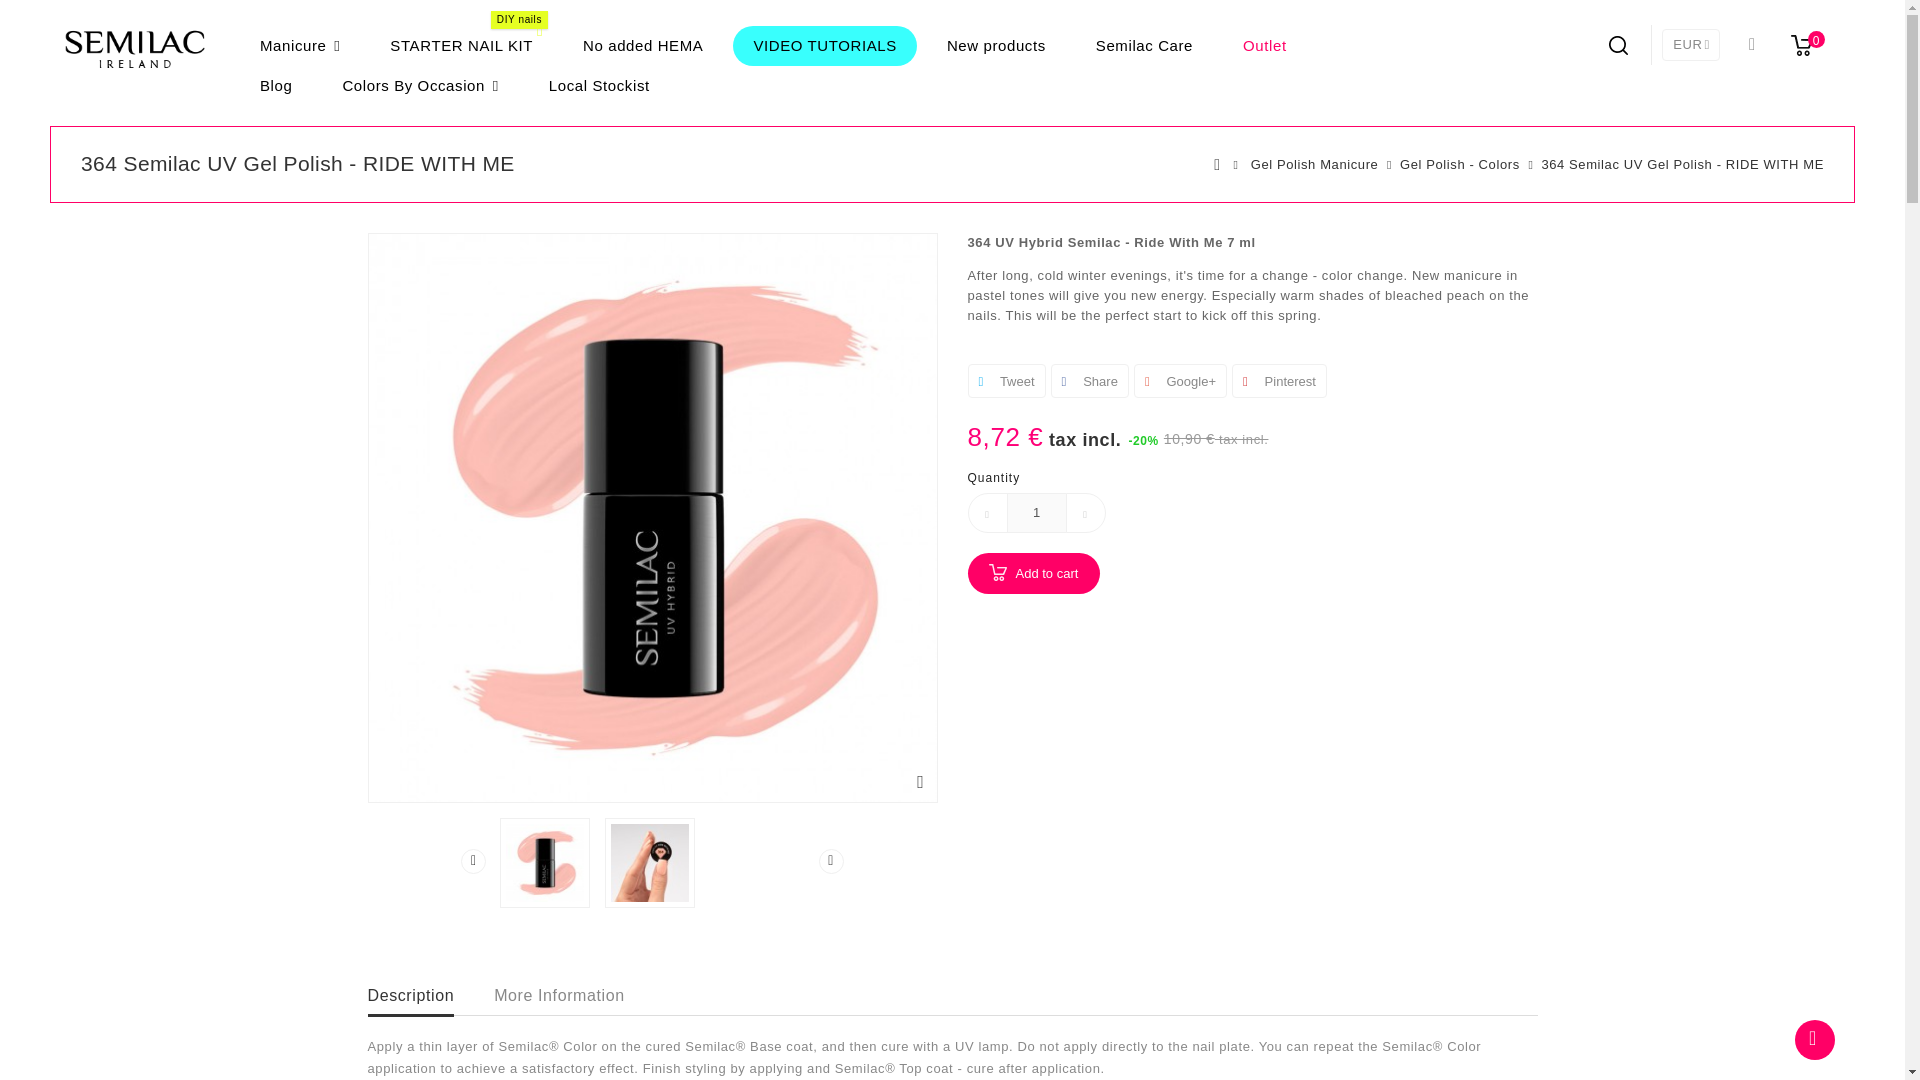 This screenshot has width=1920, height=1080. I want to click on 0, so click(1805, 44).